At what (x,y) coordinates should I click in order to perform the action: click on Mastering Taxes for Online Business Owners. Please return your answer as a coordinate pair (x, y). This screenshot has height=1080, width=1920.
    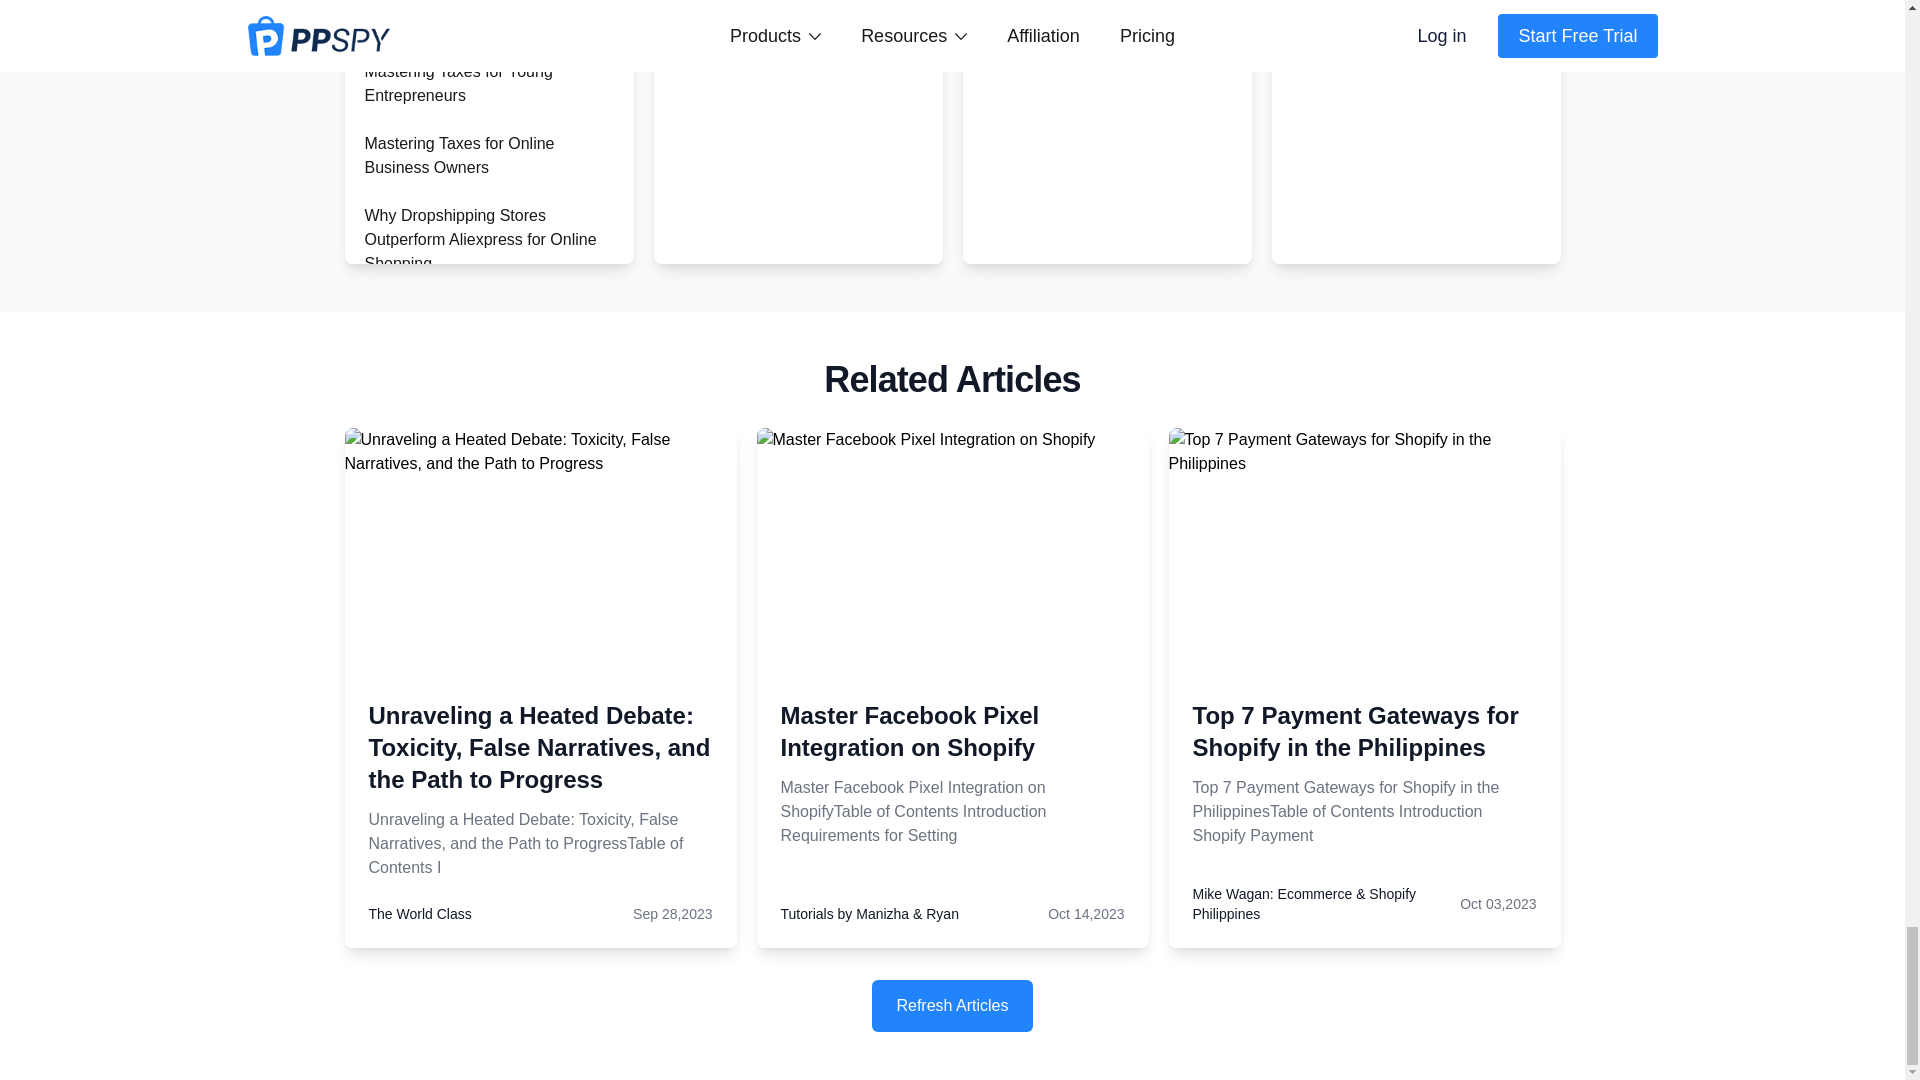
    Looking at the image, I should click on (459, 156).